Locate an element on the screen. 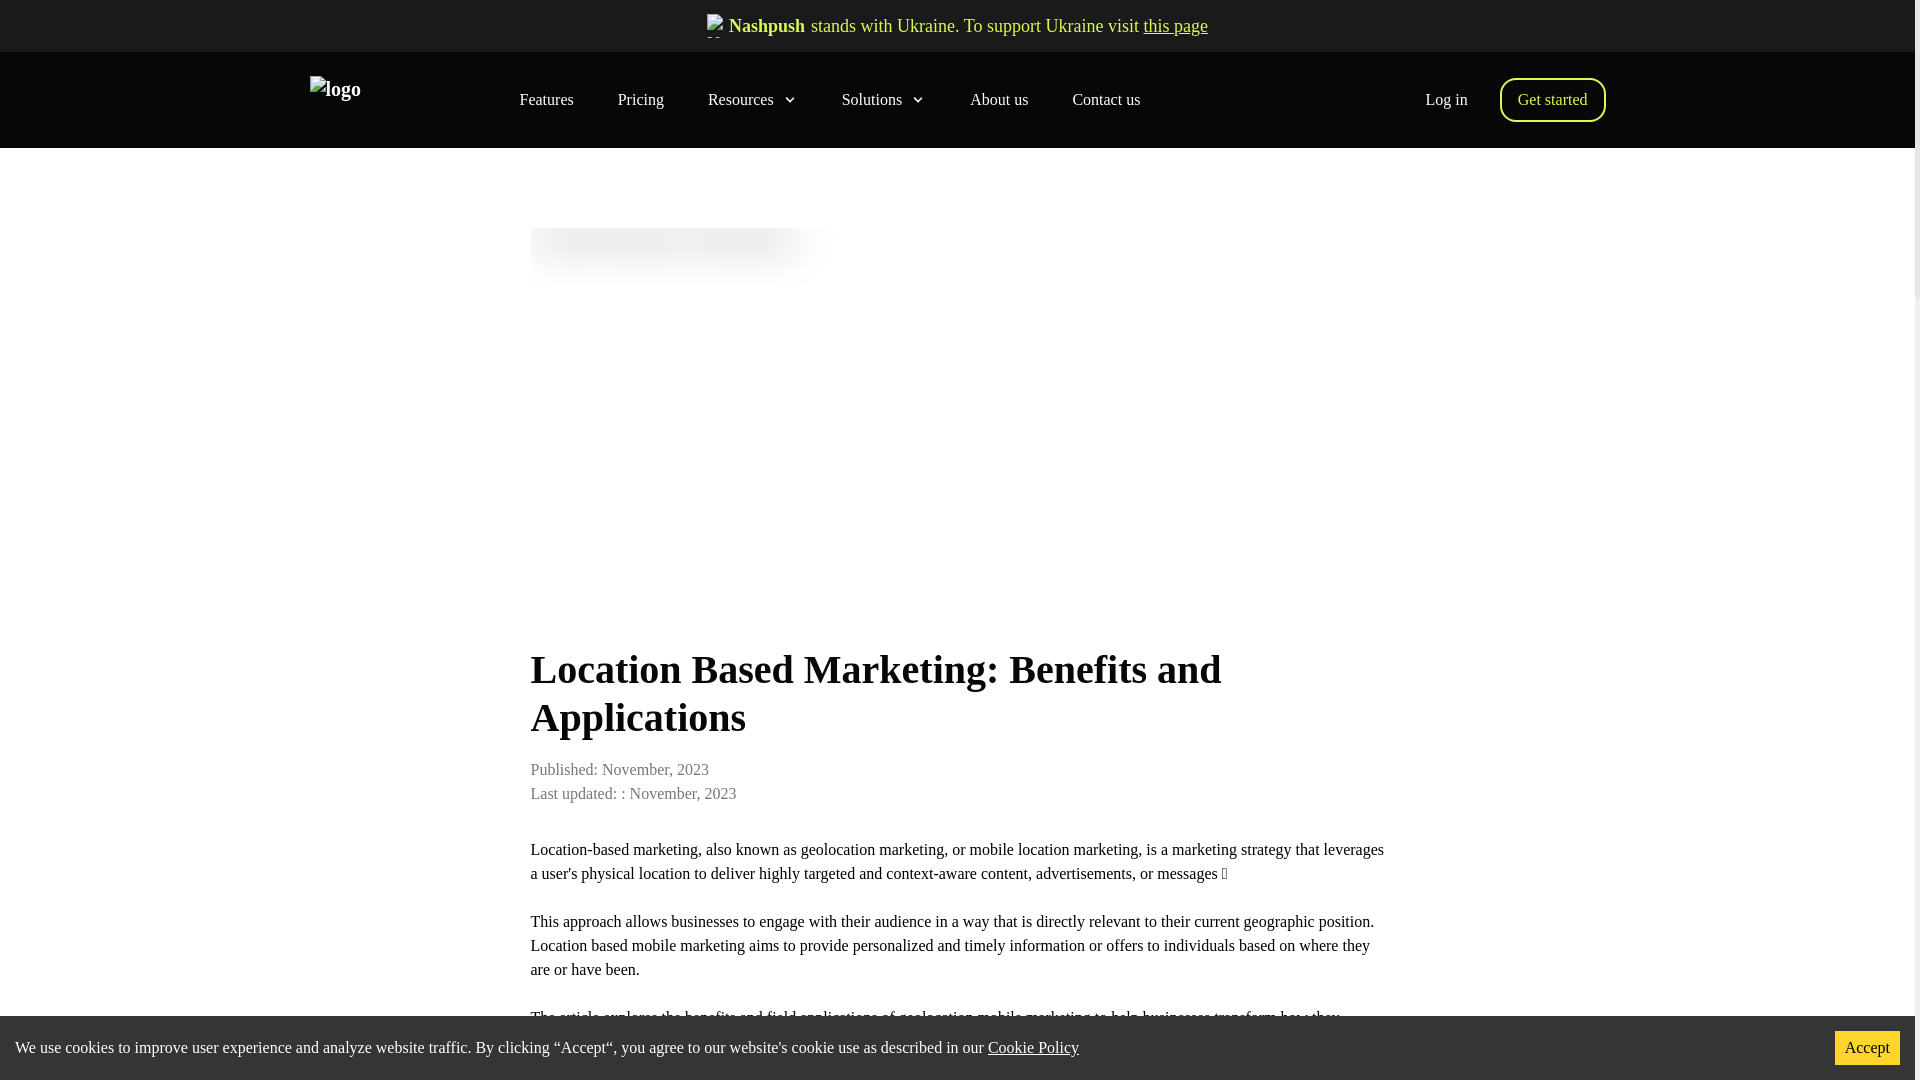 The image size is (1920, 1080). Get started is located at coordinates (1552, 100).